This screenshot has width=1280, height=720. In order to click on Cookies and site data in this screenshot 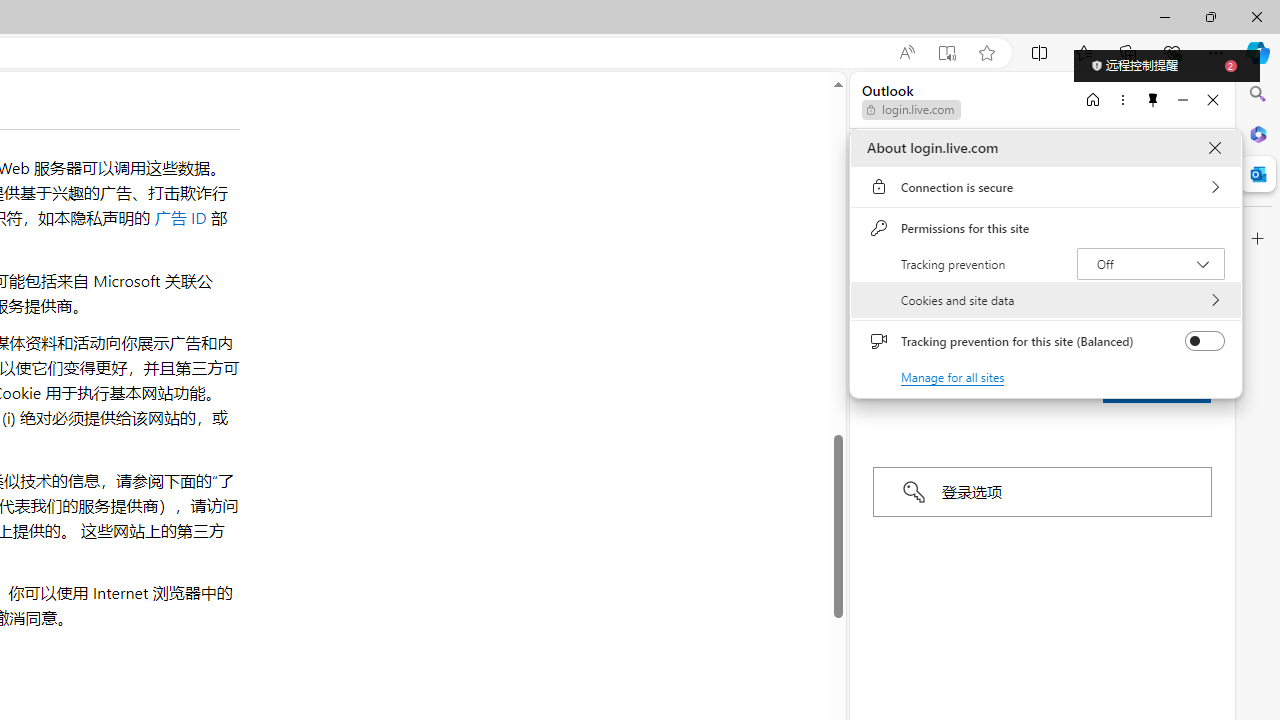, I will do `click(1046, 300)`.